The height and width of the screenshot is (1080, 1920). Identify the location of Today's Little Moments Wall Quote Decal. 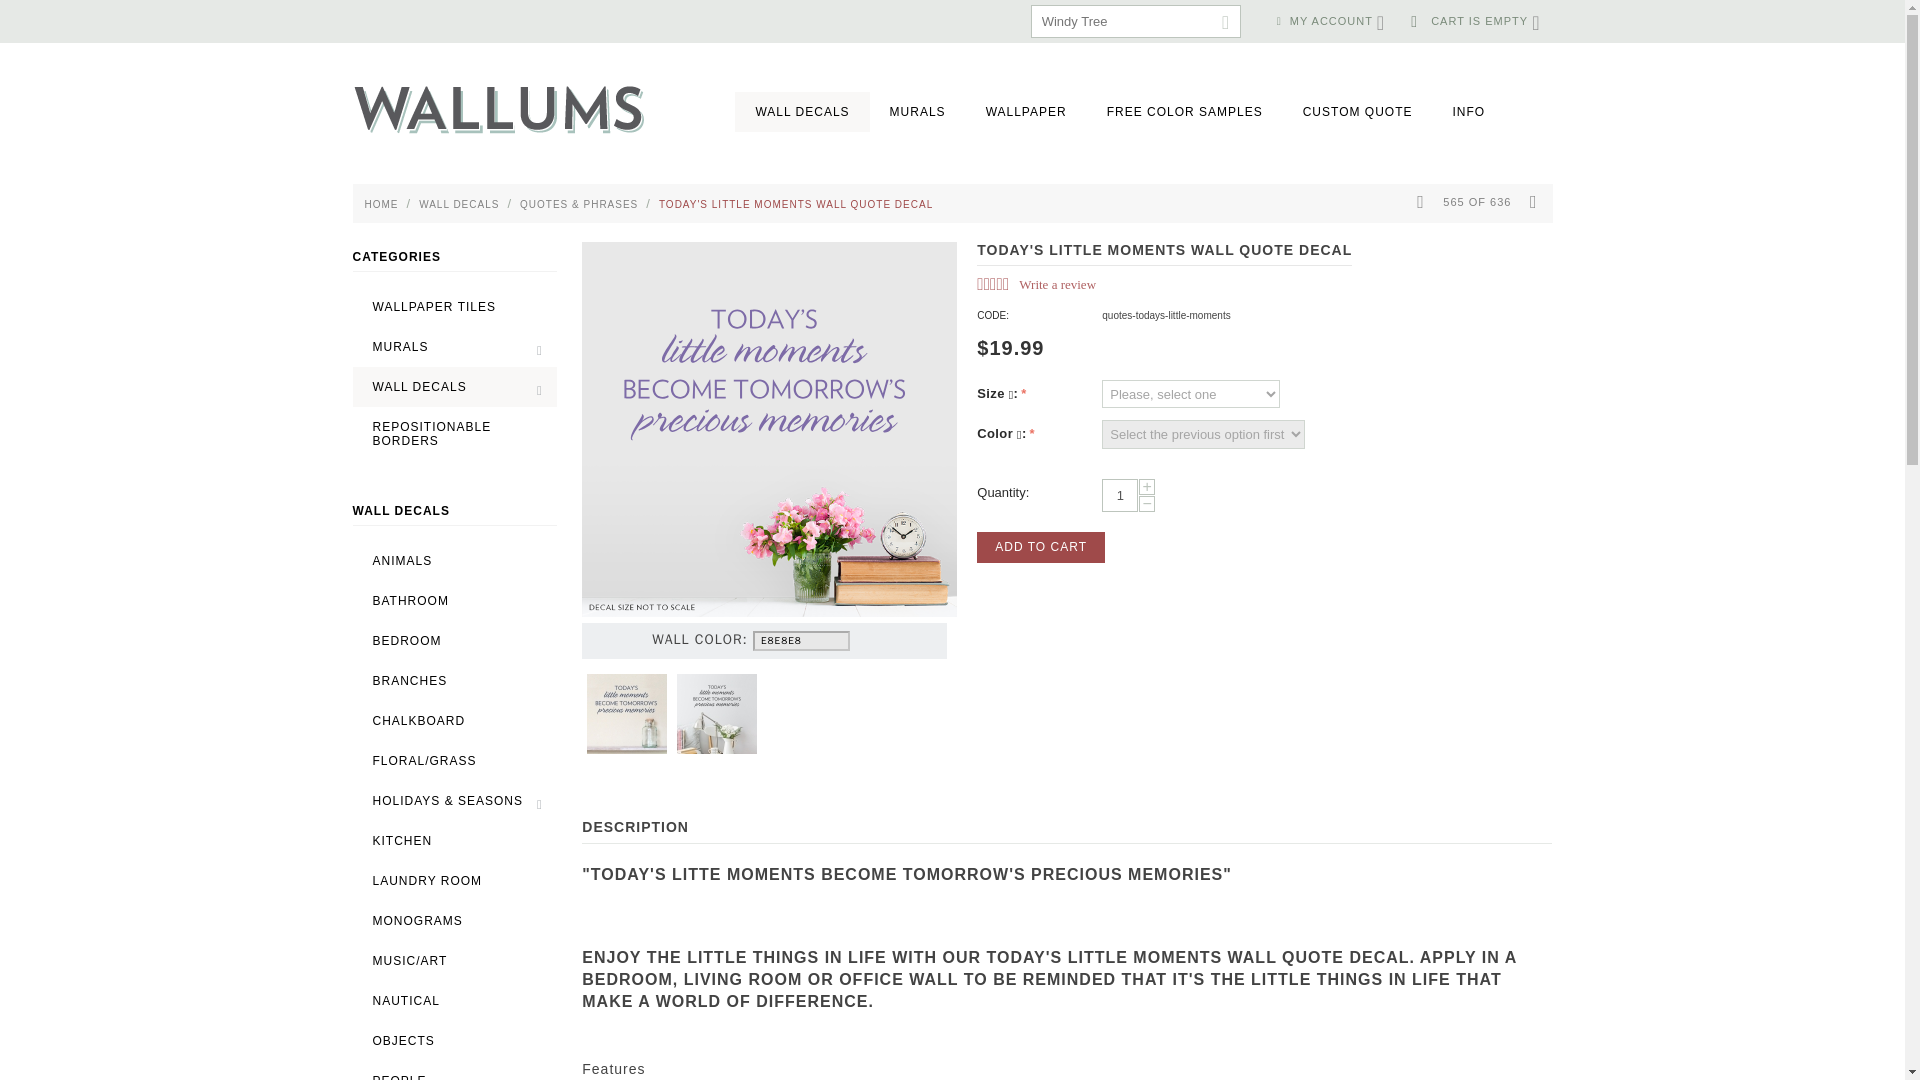
(716, 713).